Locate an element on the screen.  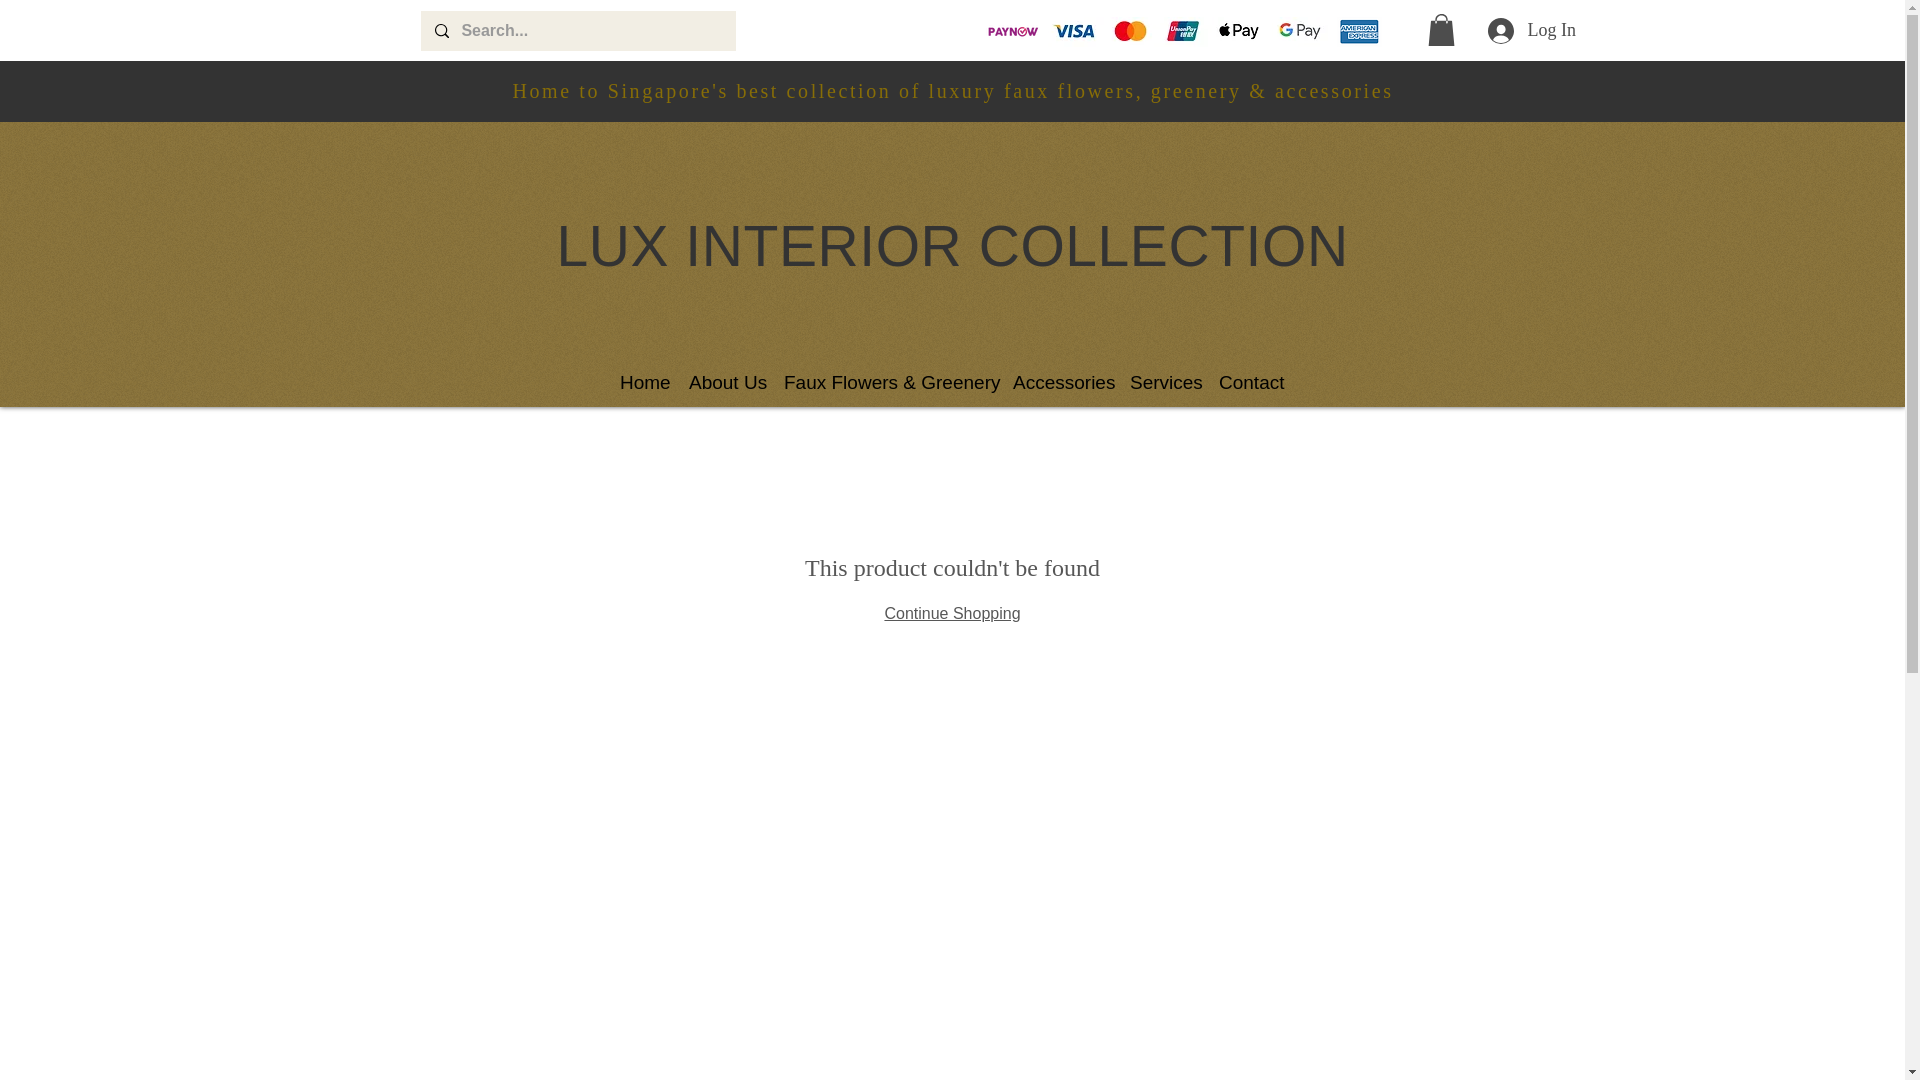
Services is located at coordinates (1164, 381).